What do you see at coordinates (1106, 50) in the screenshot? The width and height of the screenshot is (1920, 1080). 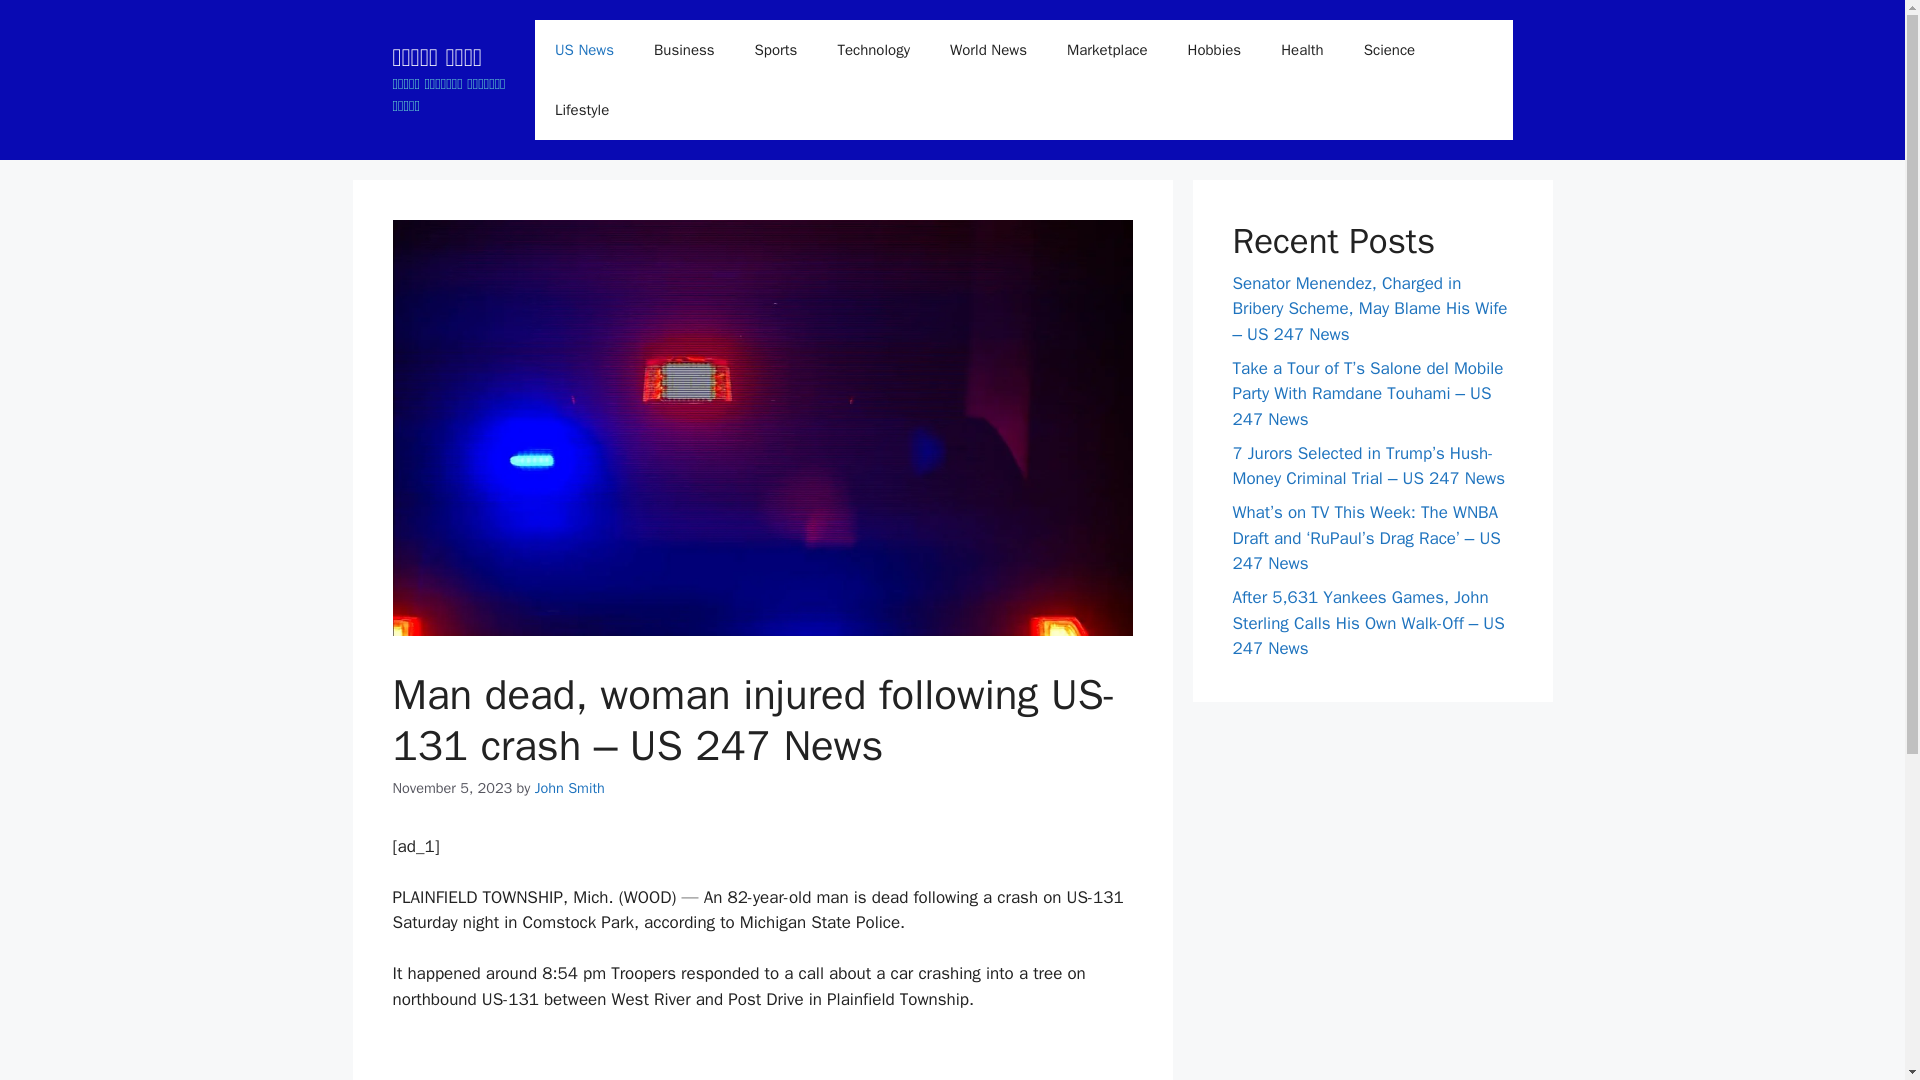 I see `Marketplace` at bounding box center [1106, 50].